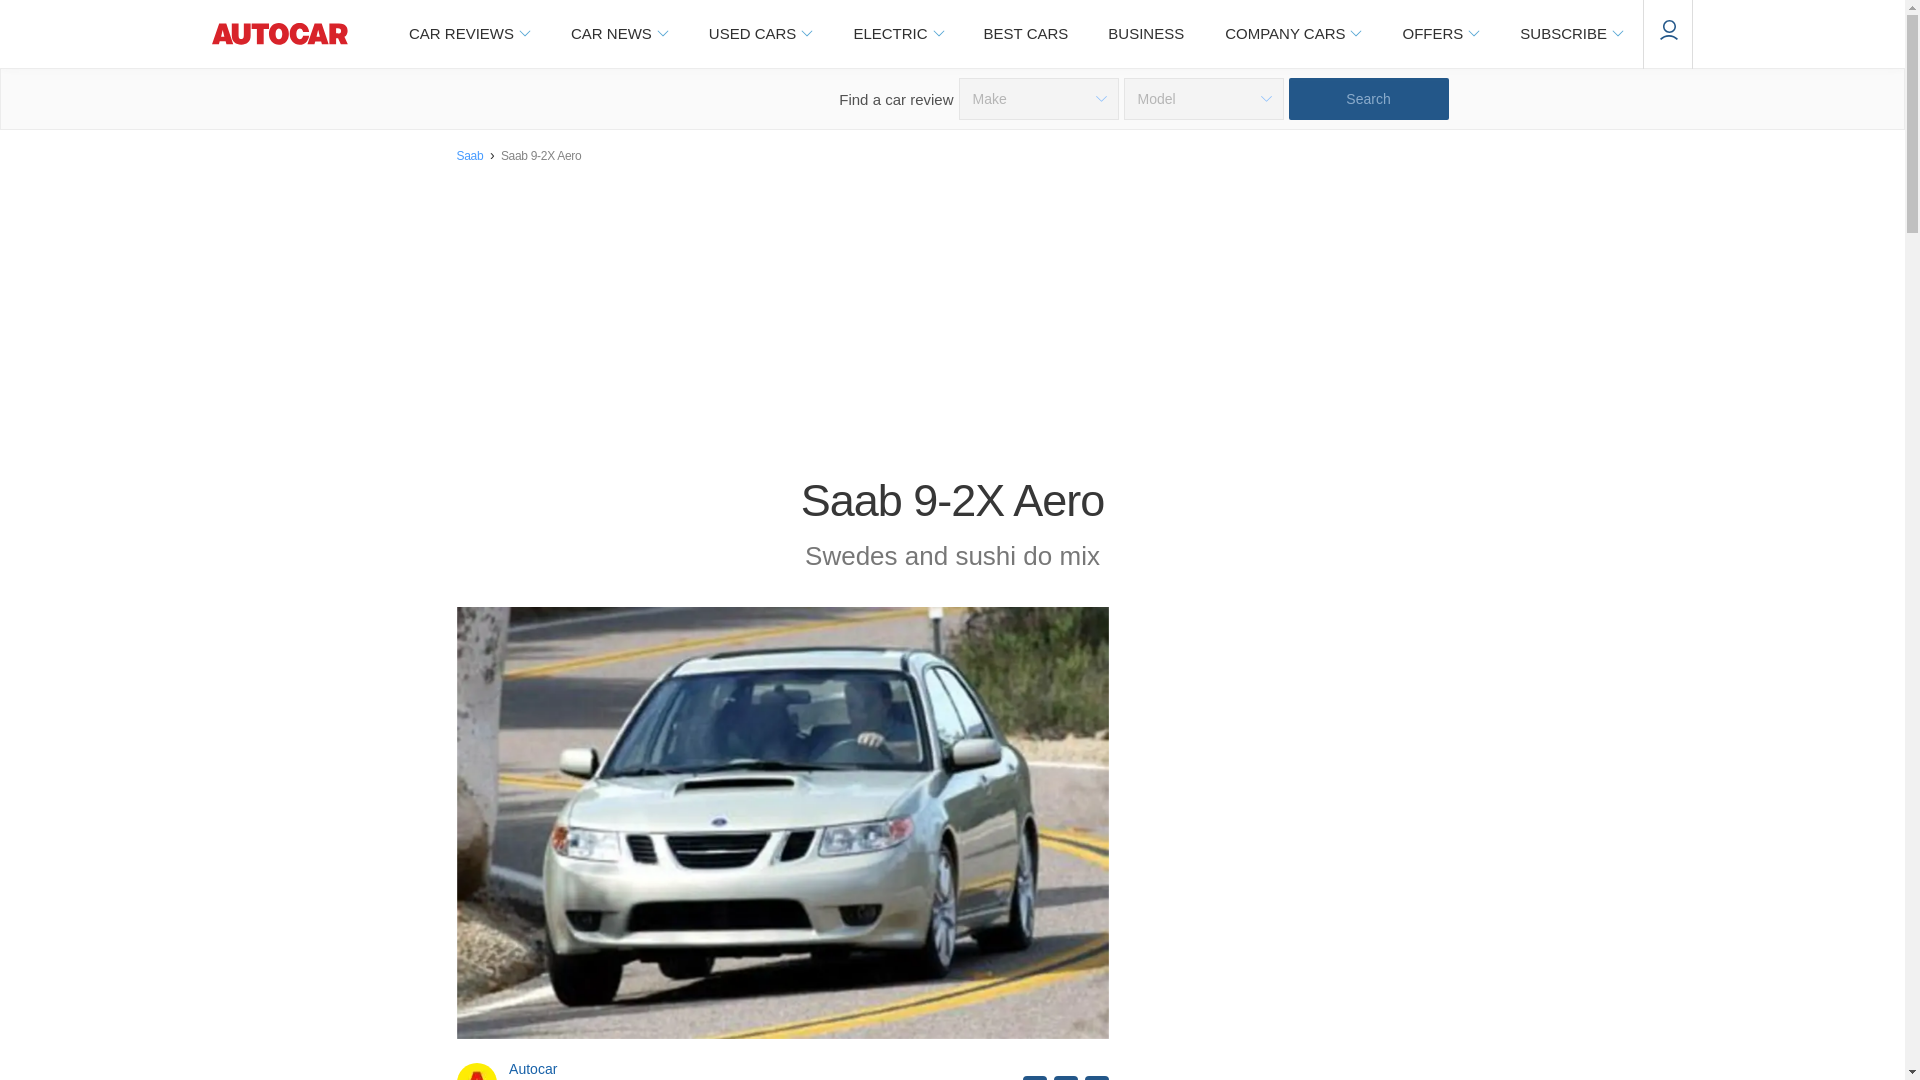 The width and height of the screenshot is (1920, 1080). I want to click on Autocar Electric, so click(897, 34).